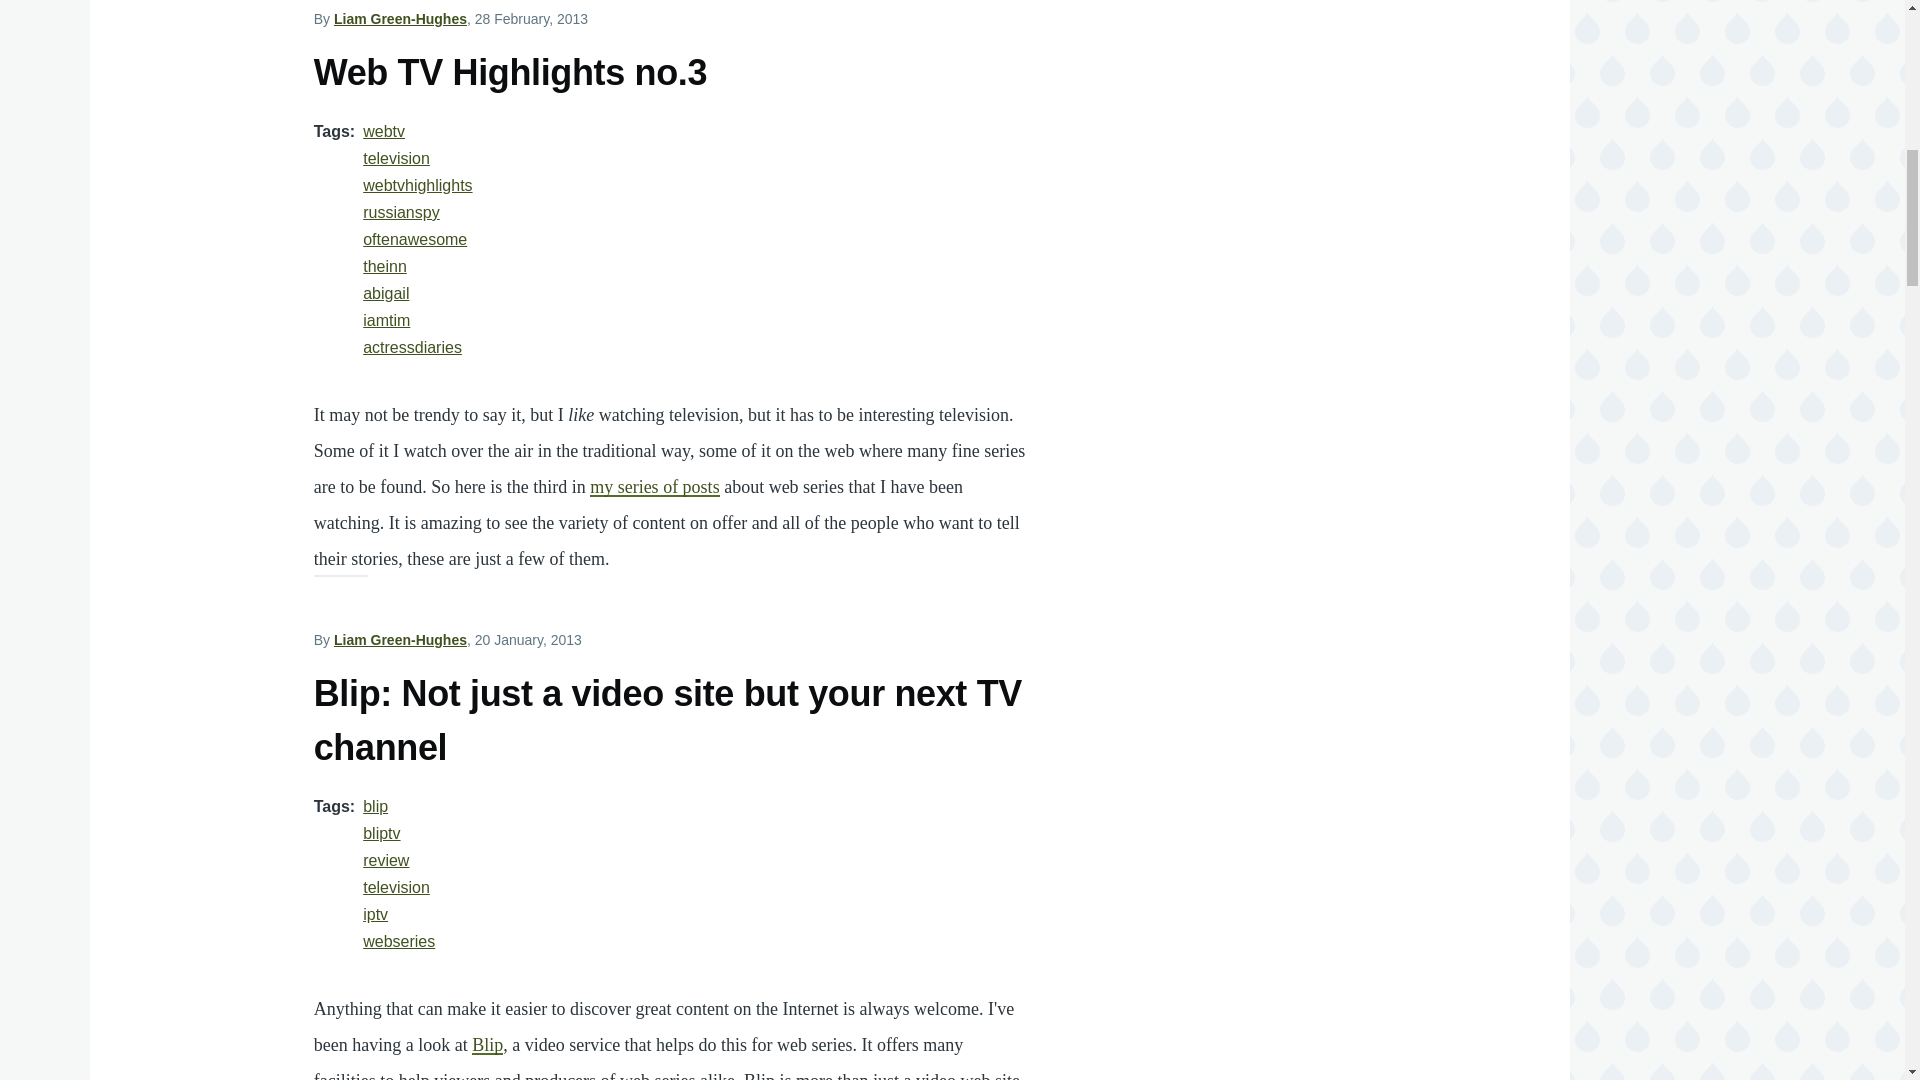 The height and width of the screenshot is (1080, 1920). Describe the element at coordinates (400, 212) in the screenshot. I see `russianspy` at that location.